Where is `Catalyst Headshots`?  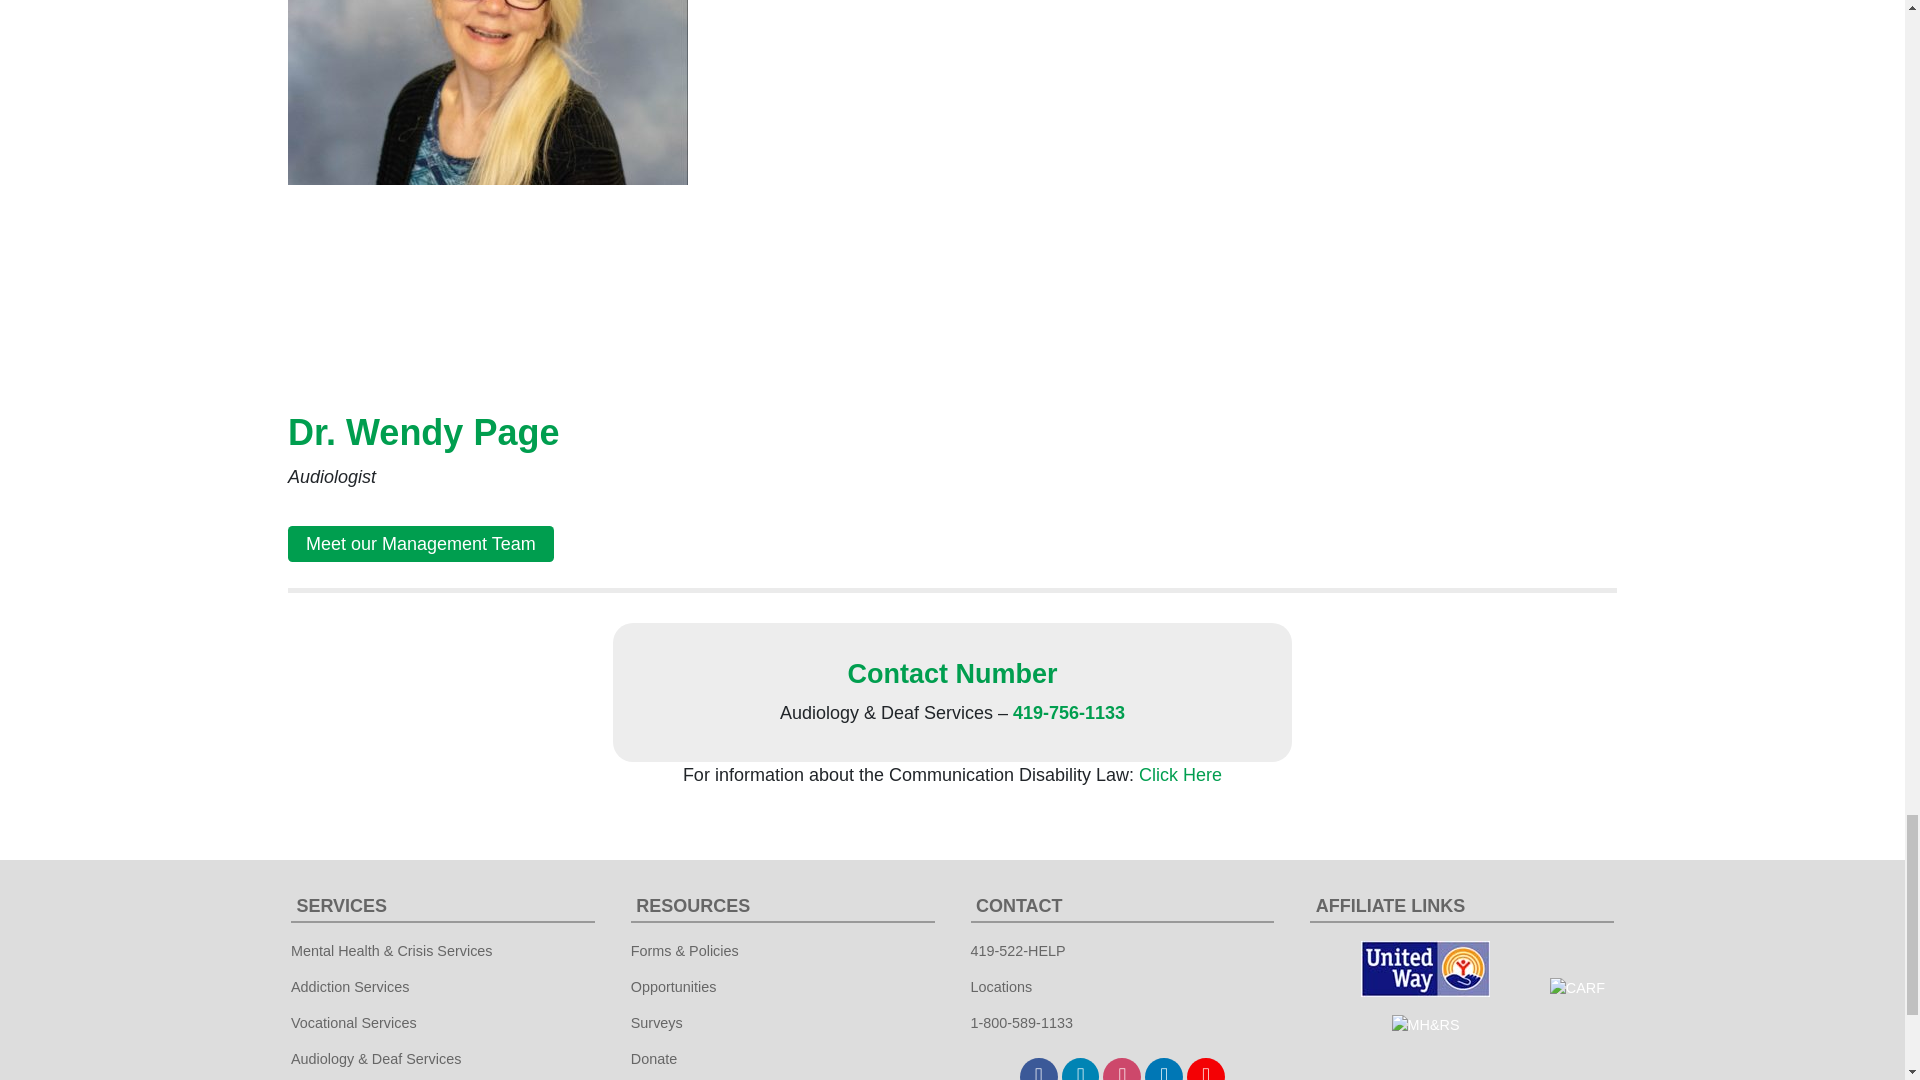
Catalyst Headshots is located at coordinates (488, 188).